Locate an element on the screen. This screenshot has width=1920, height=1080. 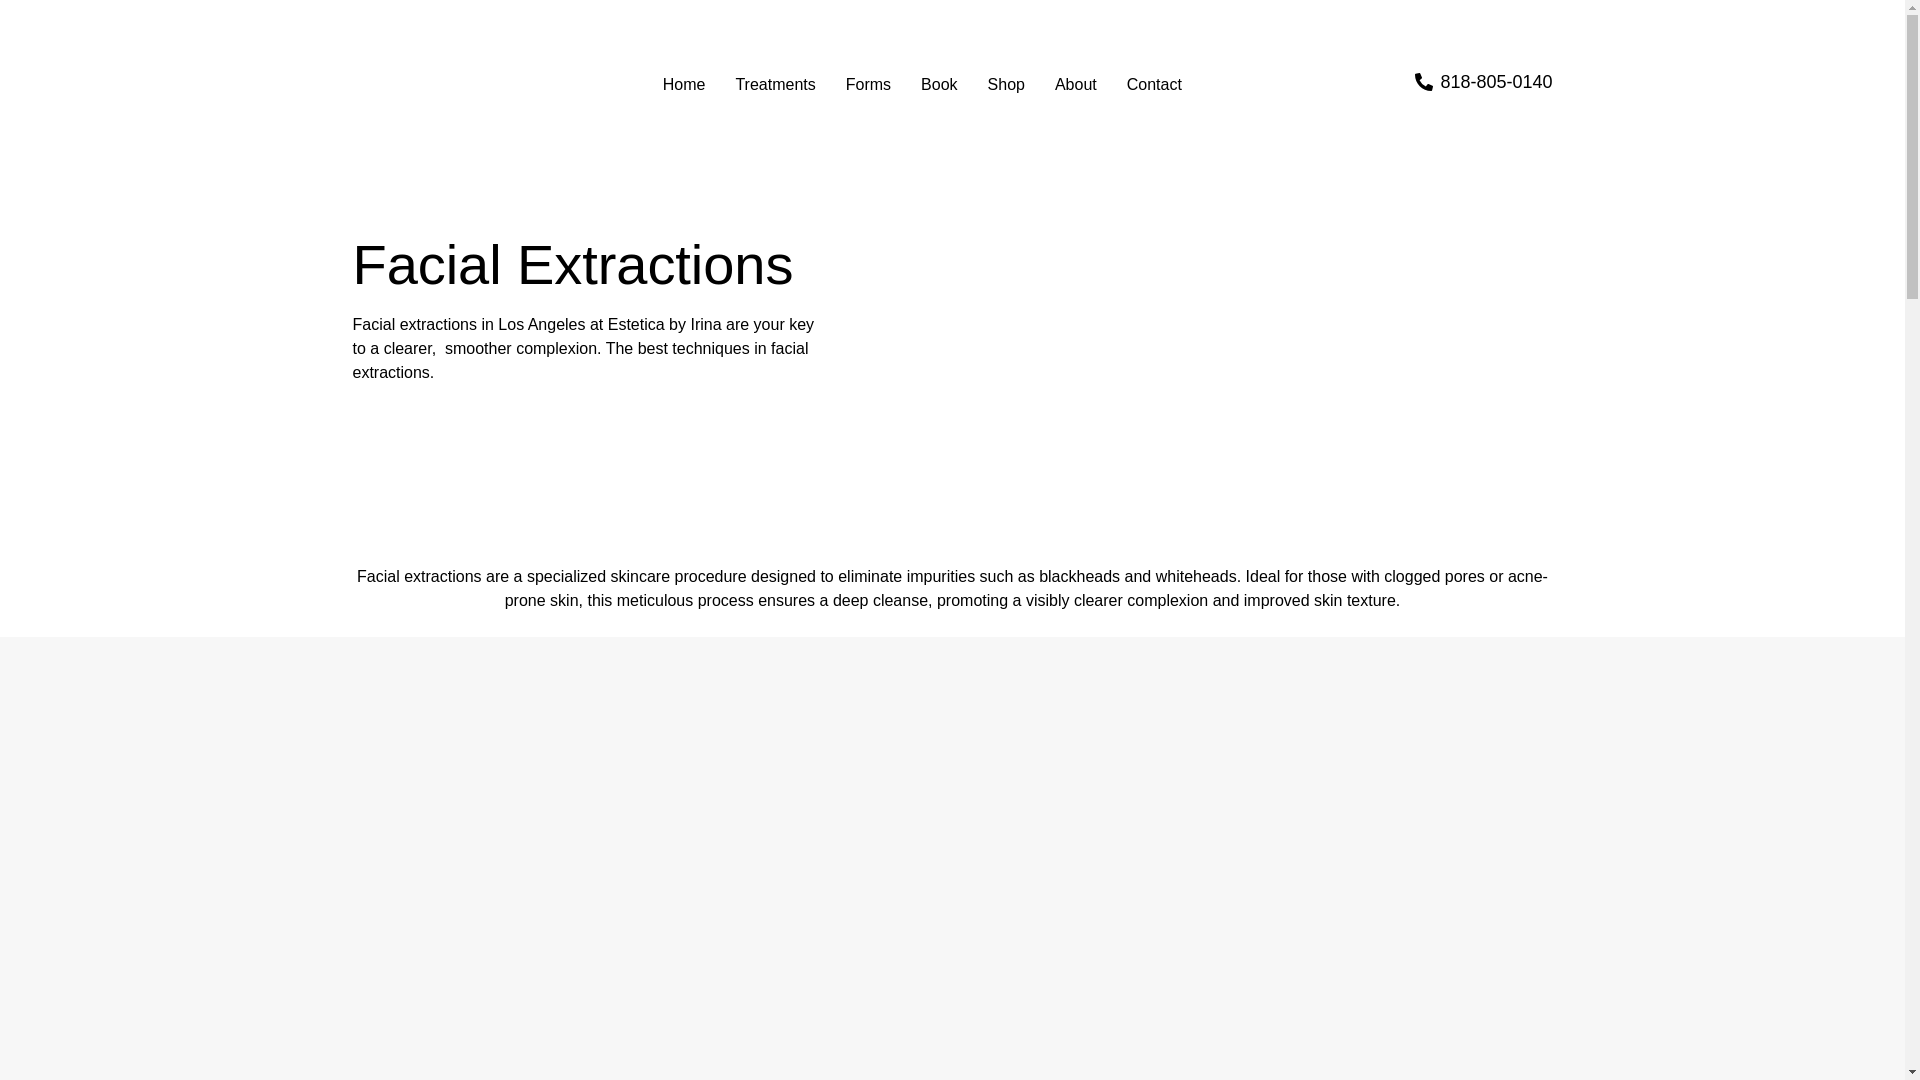
818-805-0140 is located at coordinates (1483, 82).